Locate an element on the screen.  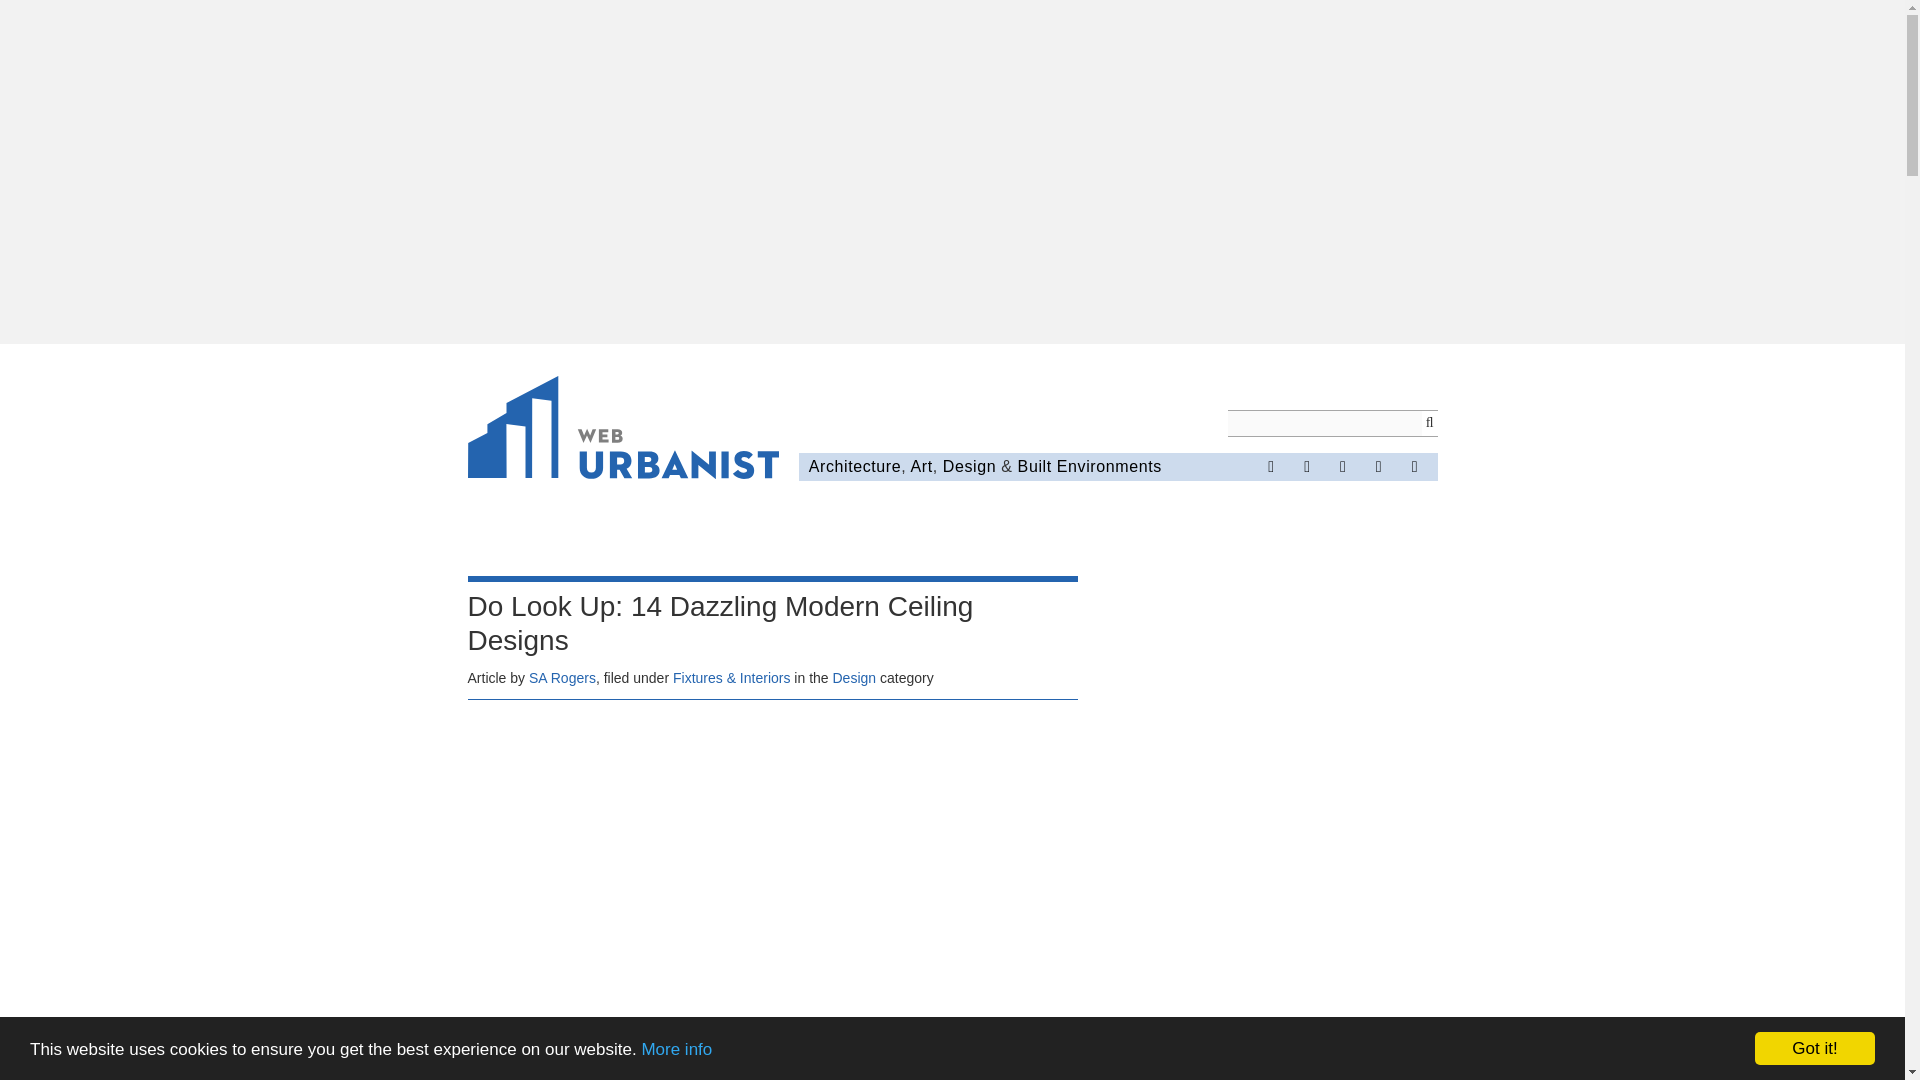
WebUrbanist is located at coordinates (624, 430).